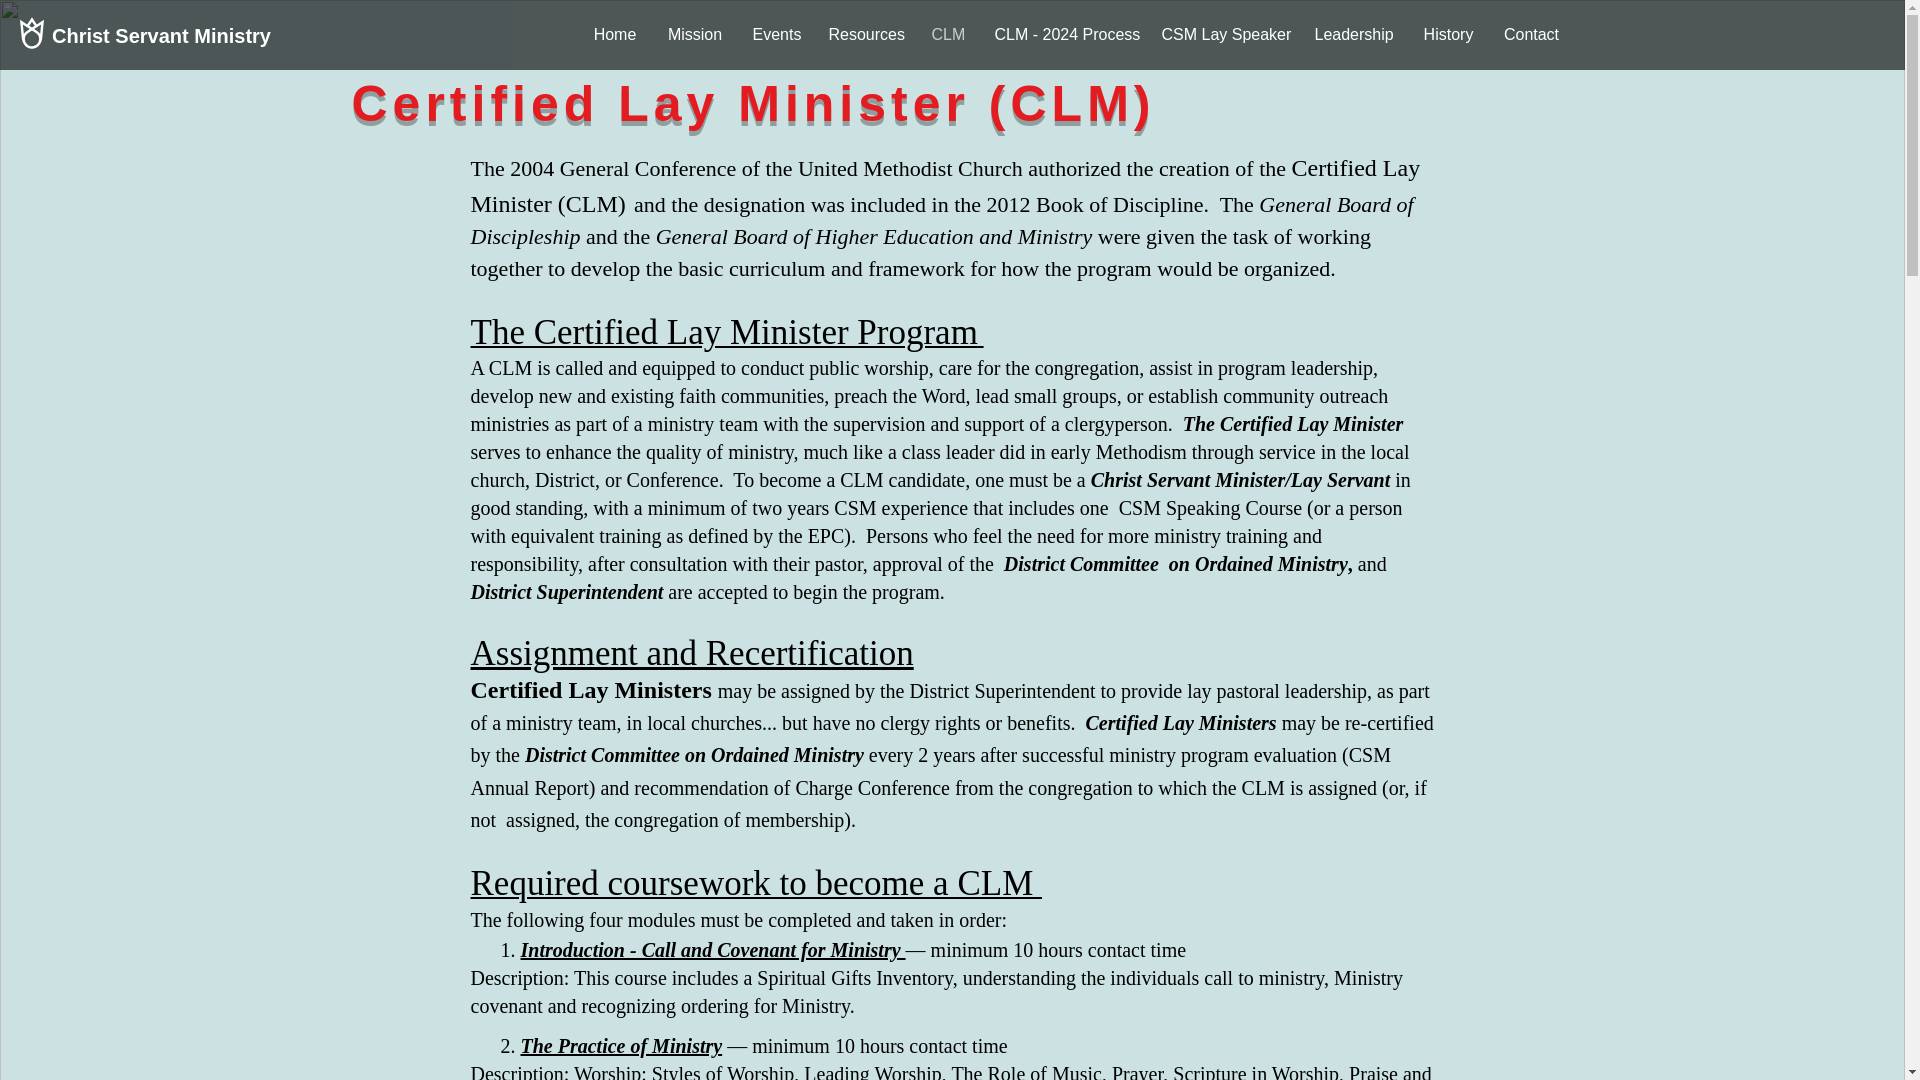  I want to click on Leadership, so click(1354, 34).